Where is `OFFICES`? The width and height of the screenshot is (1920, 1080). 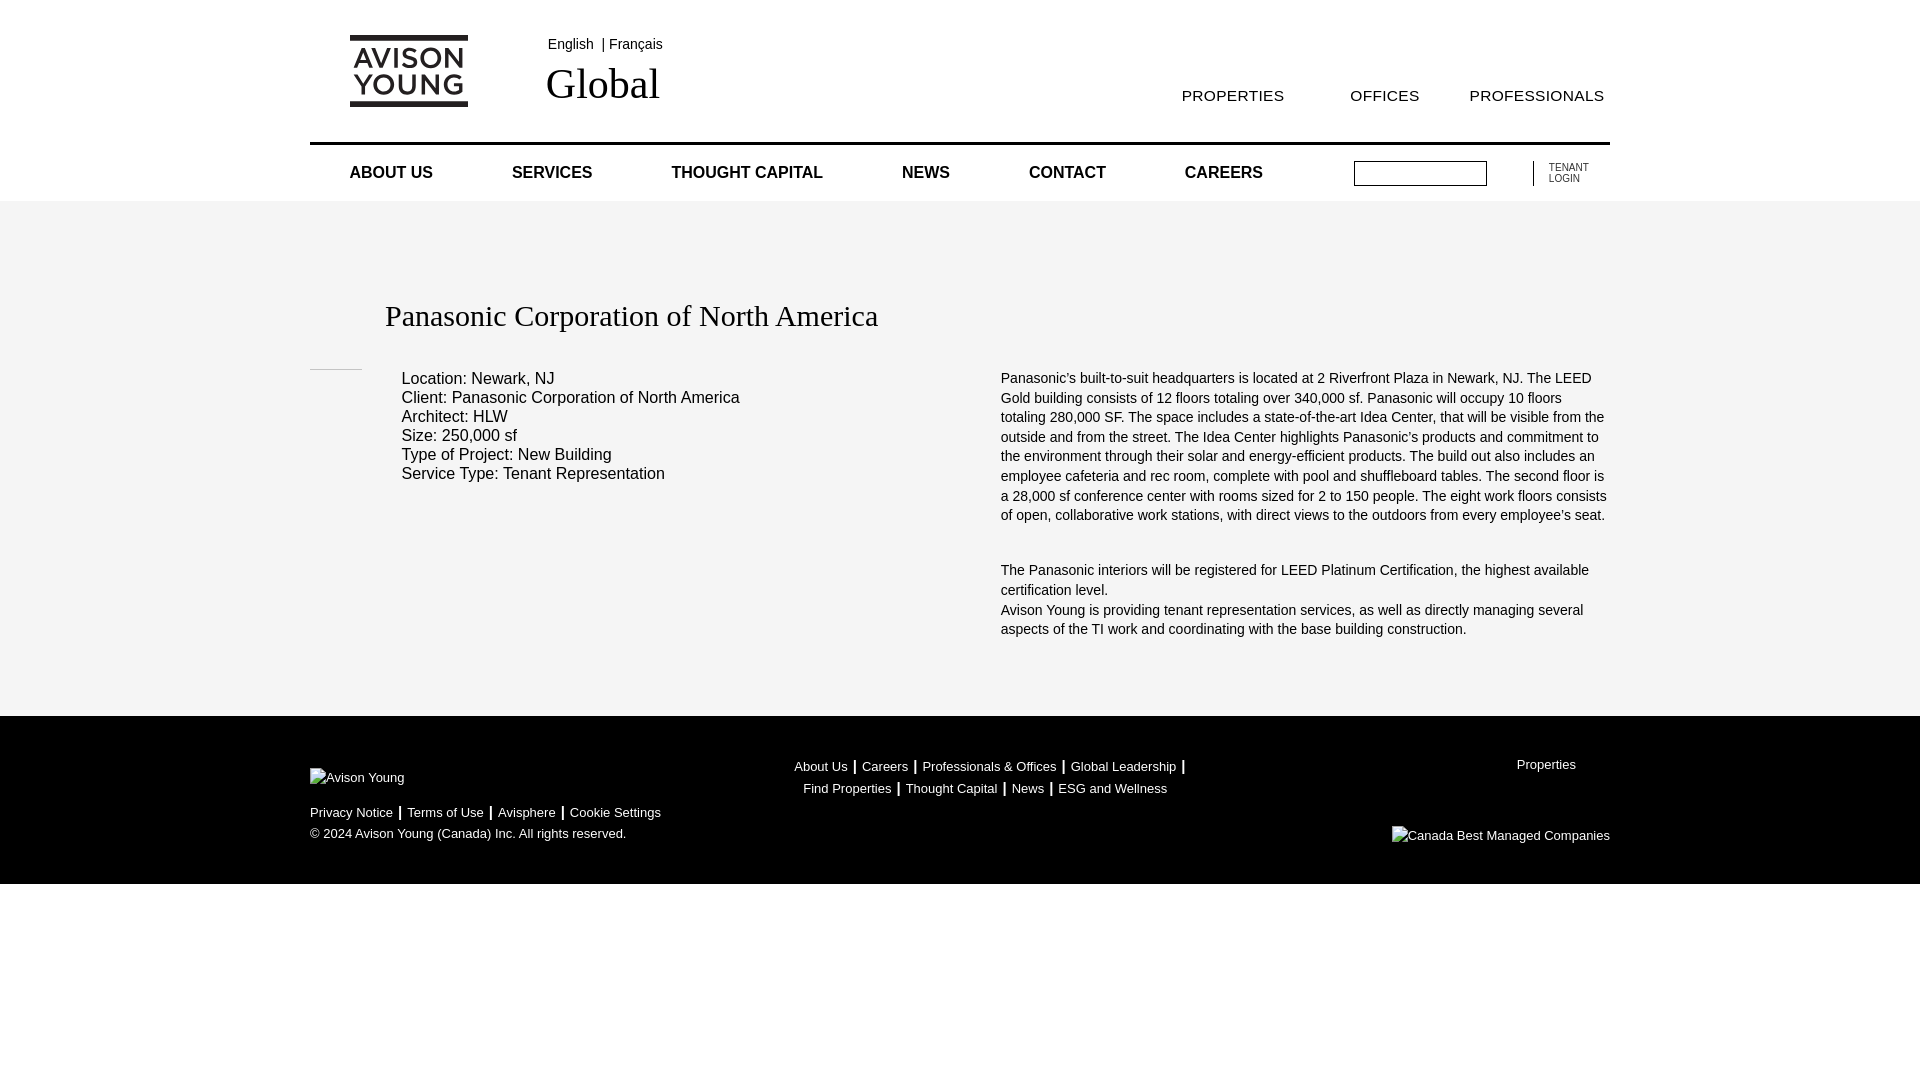
OFFICES is located at coordinates (1384, 95).